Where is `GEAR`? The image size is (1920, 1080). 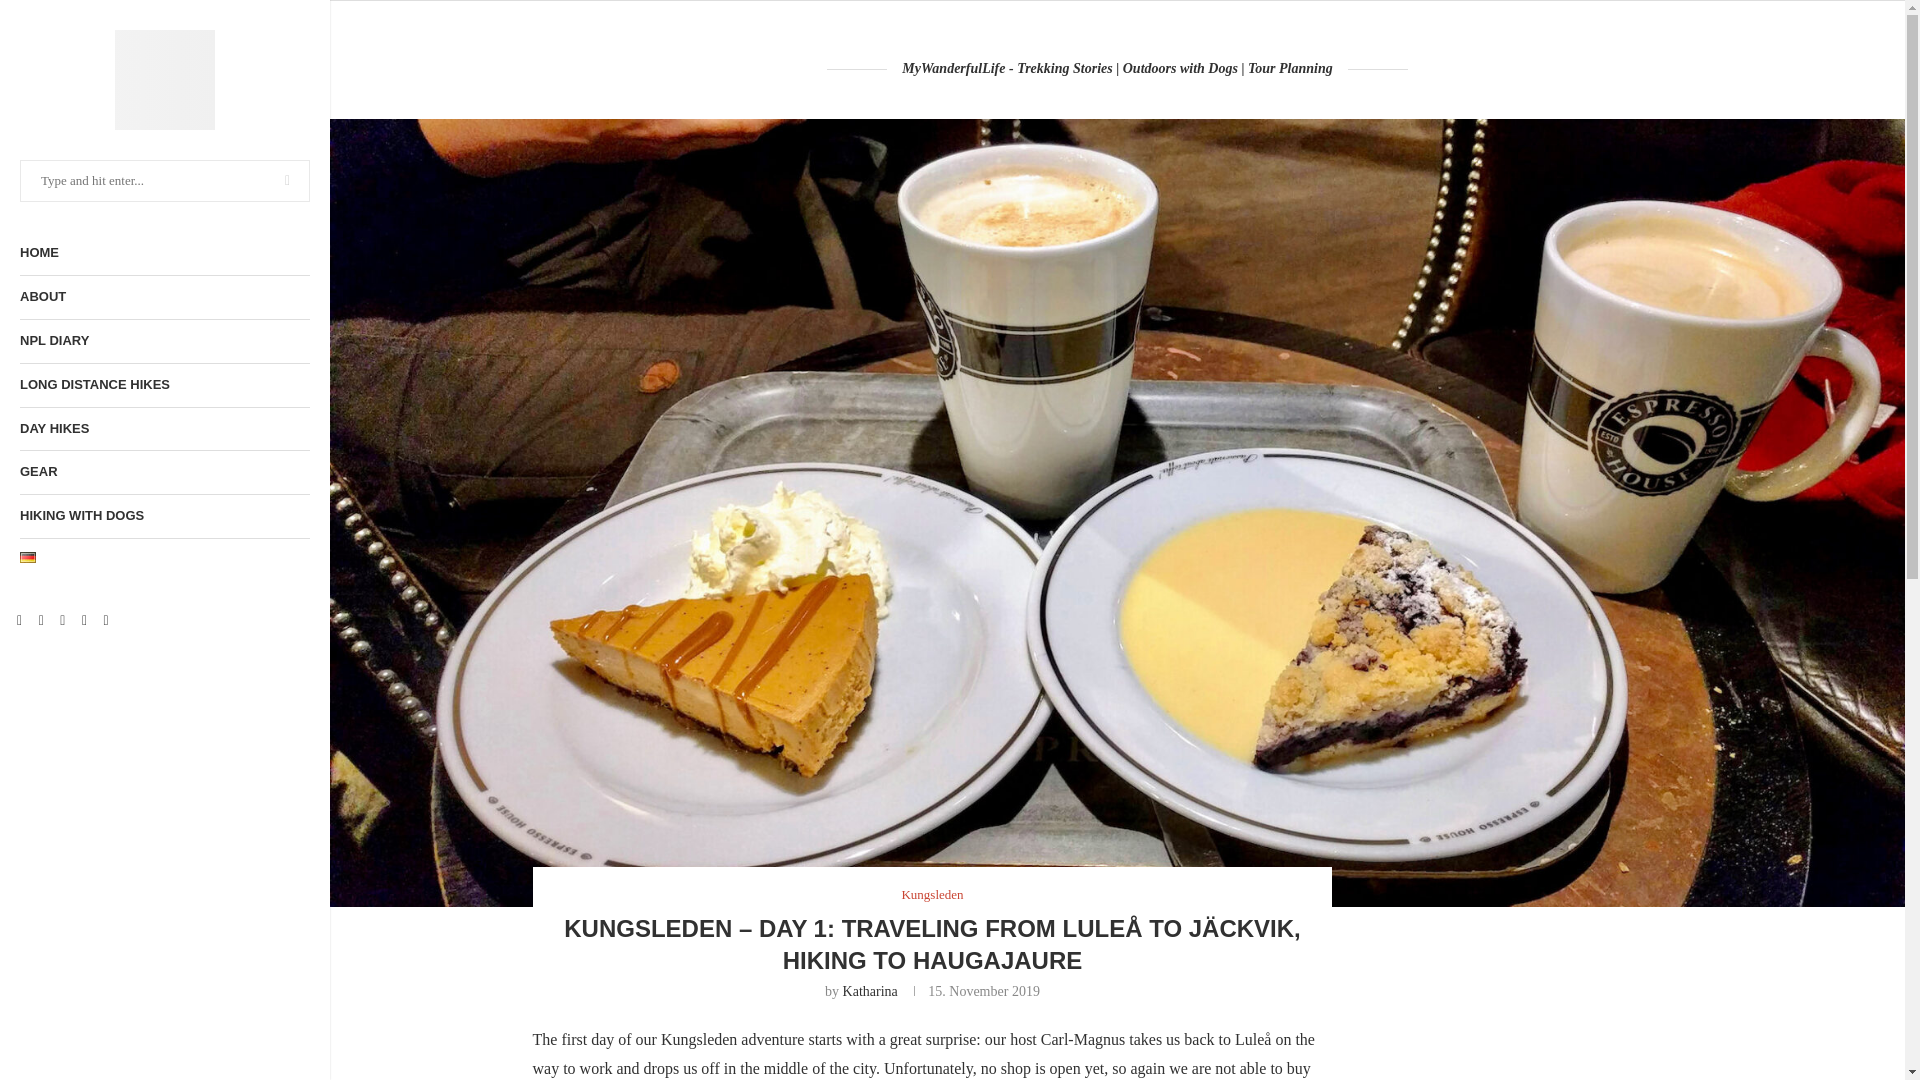
GEAR is located at coordinates (164, 472).